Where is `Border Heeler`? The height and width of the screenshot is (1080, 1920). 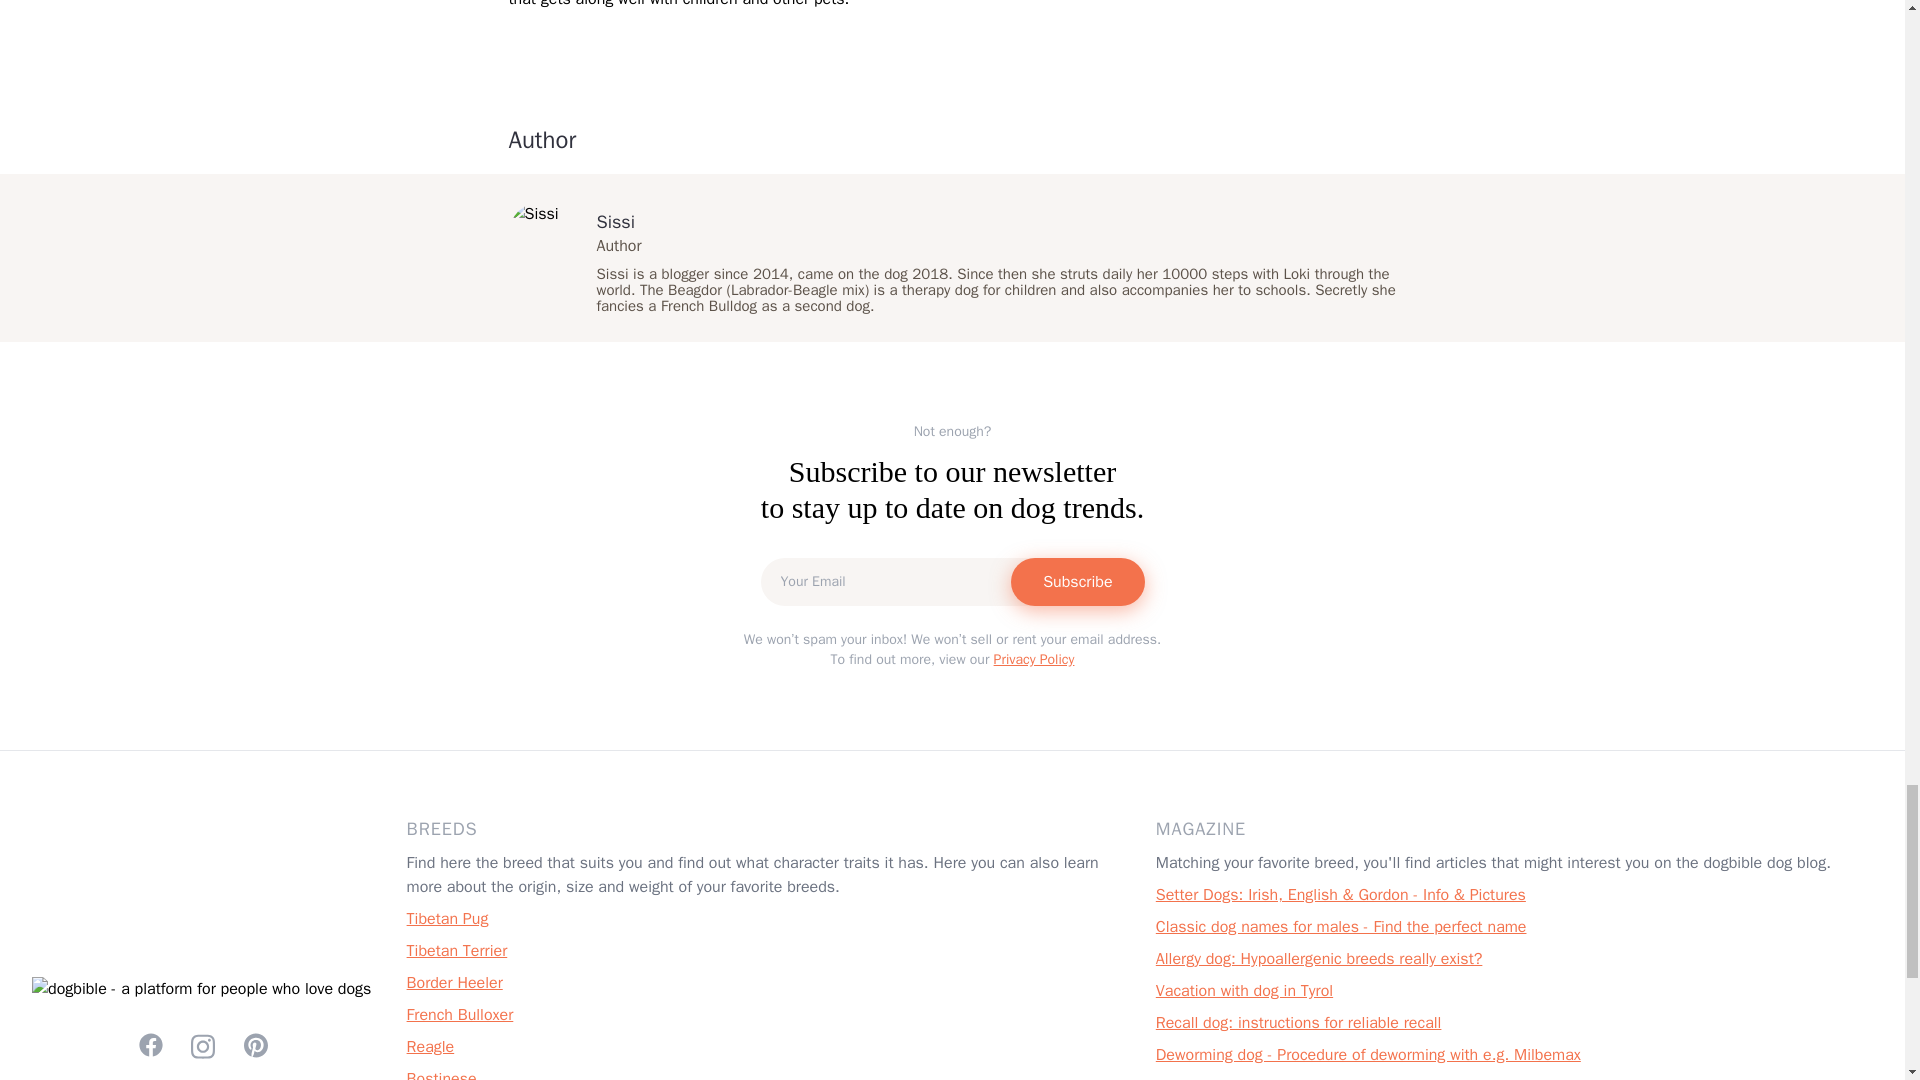 Border Heeler is located at coordinates (455, 982).